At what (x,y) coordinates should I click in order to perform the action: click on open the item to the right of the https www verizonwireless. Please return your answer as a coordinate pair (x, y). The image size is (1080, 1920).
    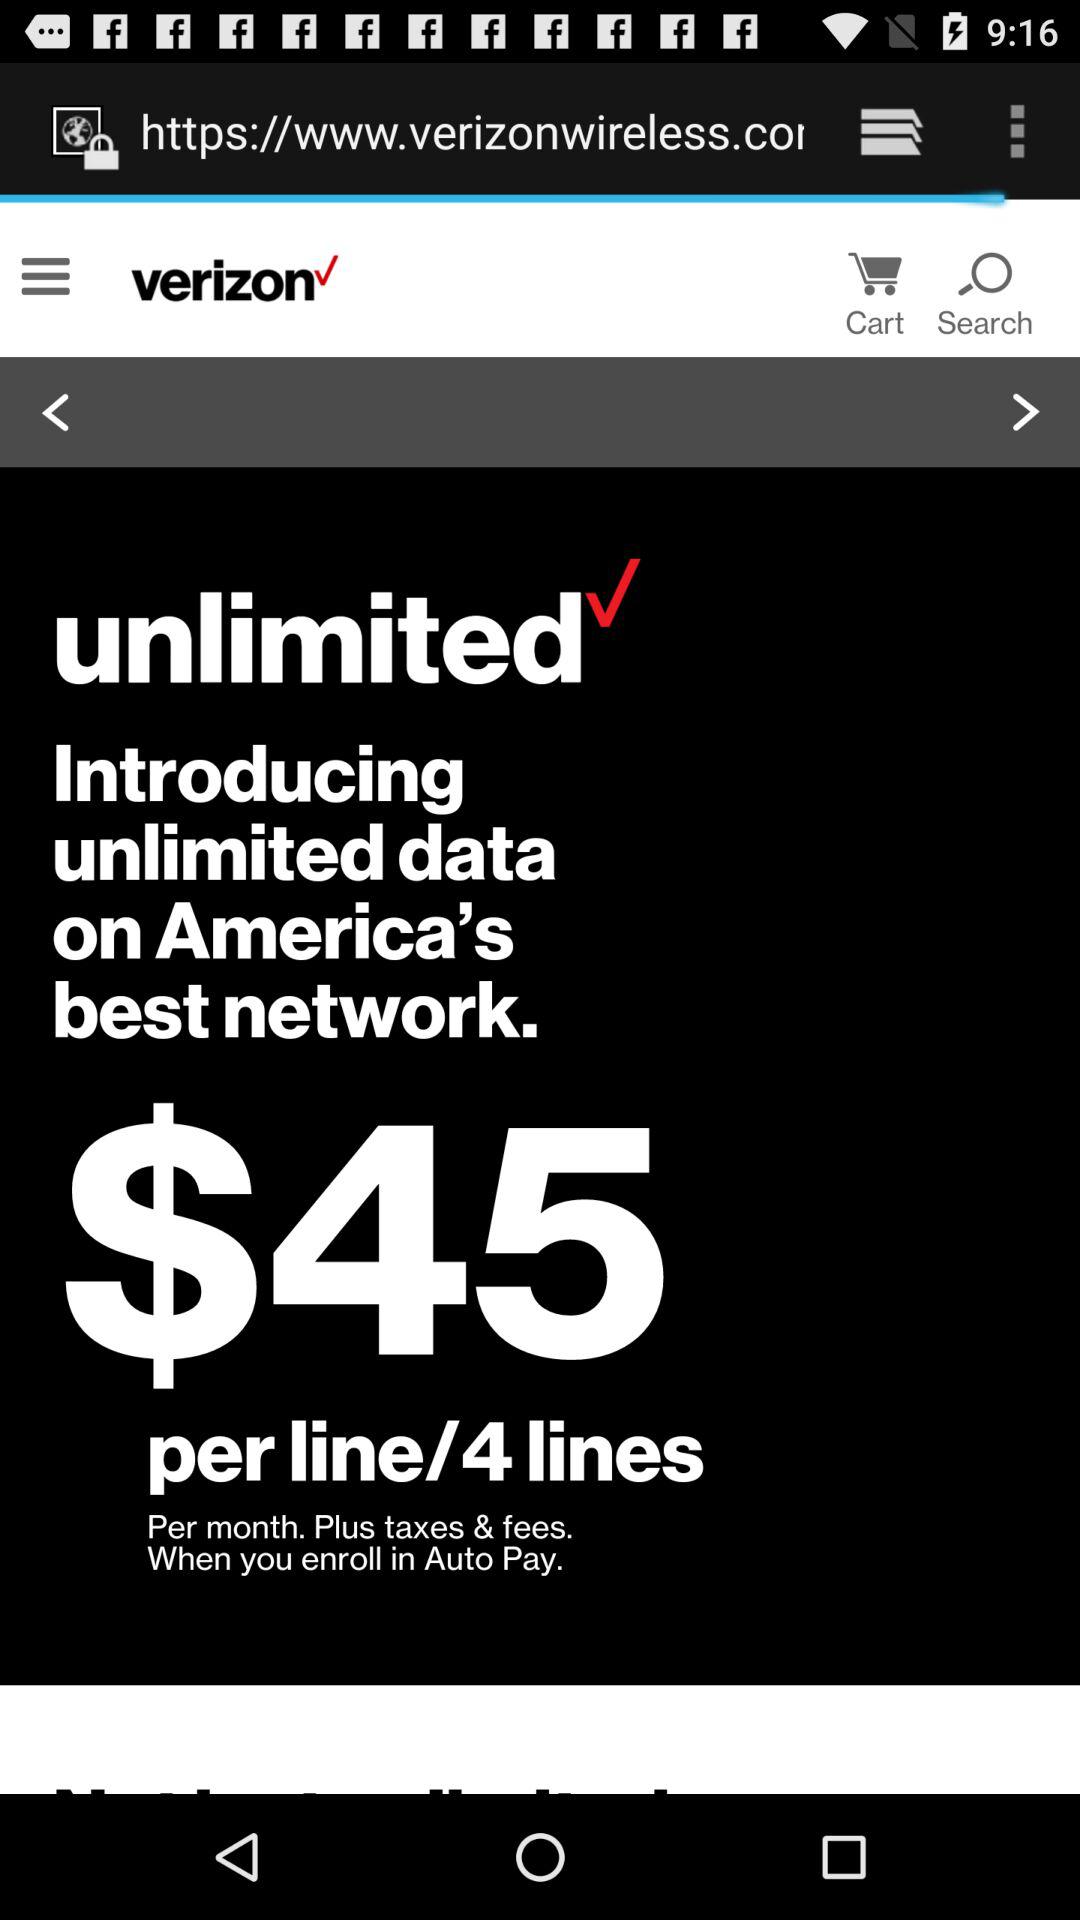
    Looking at the image, I should click on (890, 130).